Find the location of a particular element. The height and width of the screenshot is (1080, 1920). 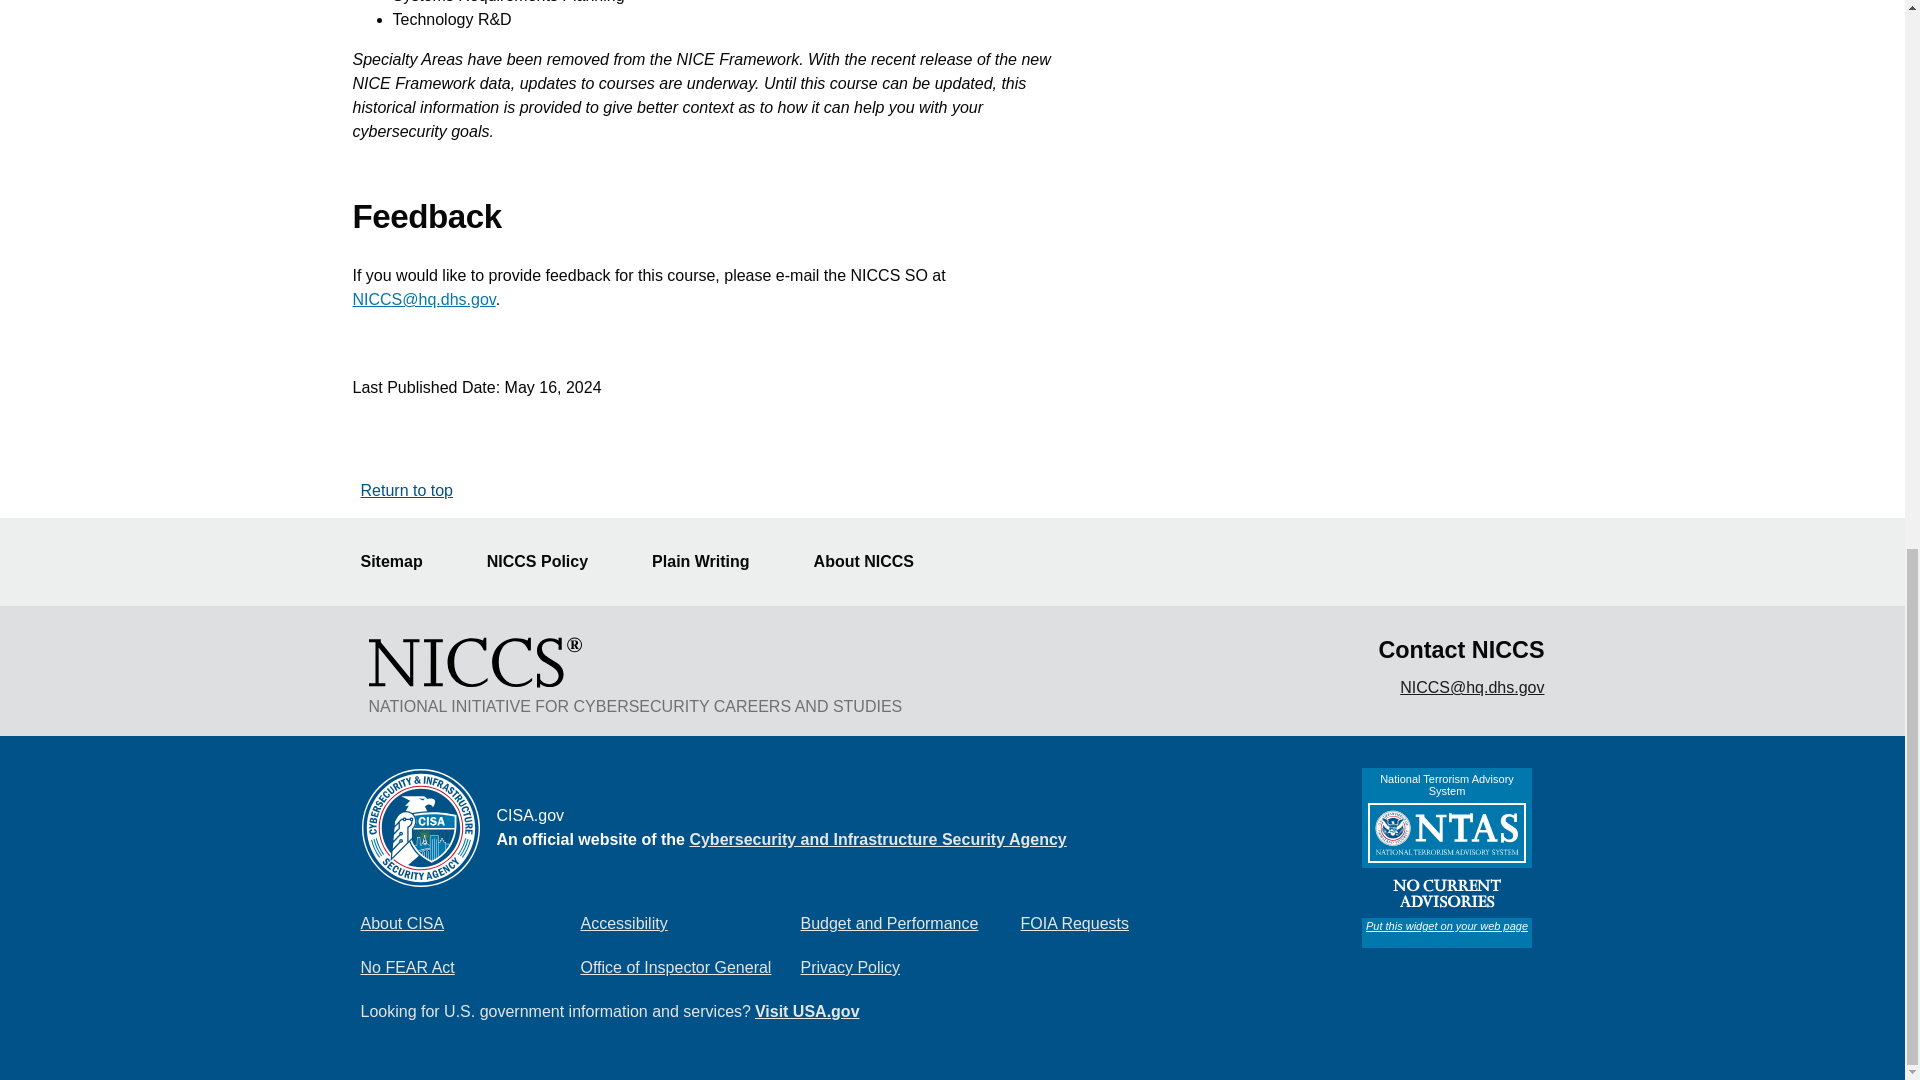

About NICCS is located at coordinates (876, 562).